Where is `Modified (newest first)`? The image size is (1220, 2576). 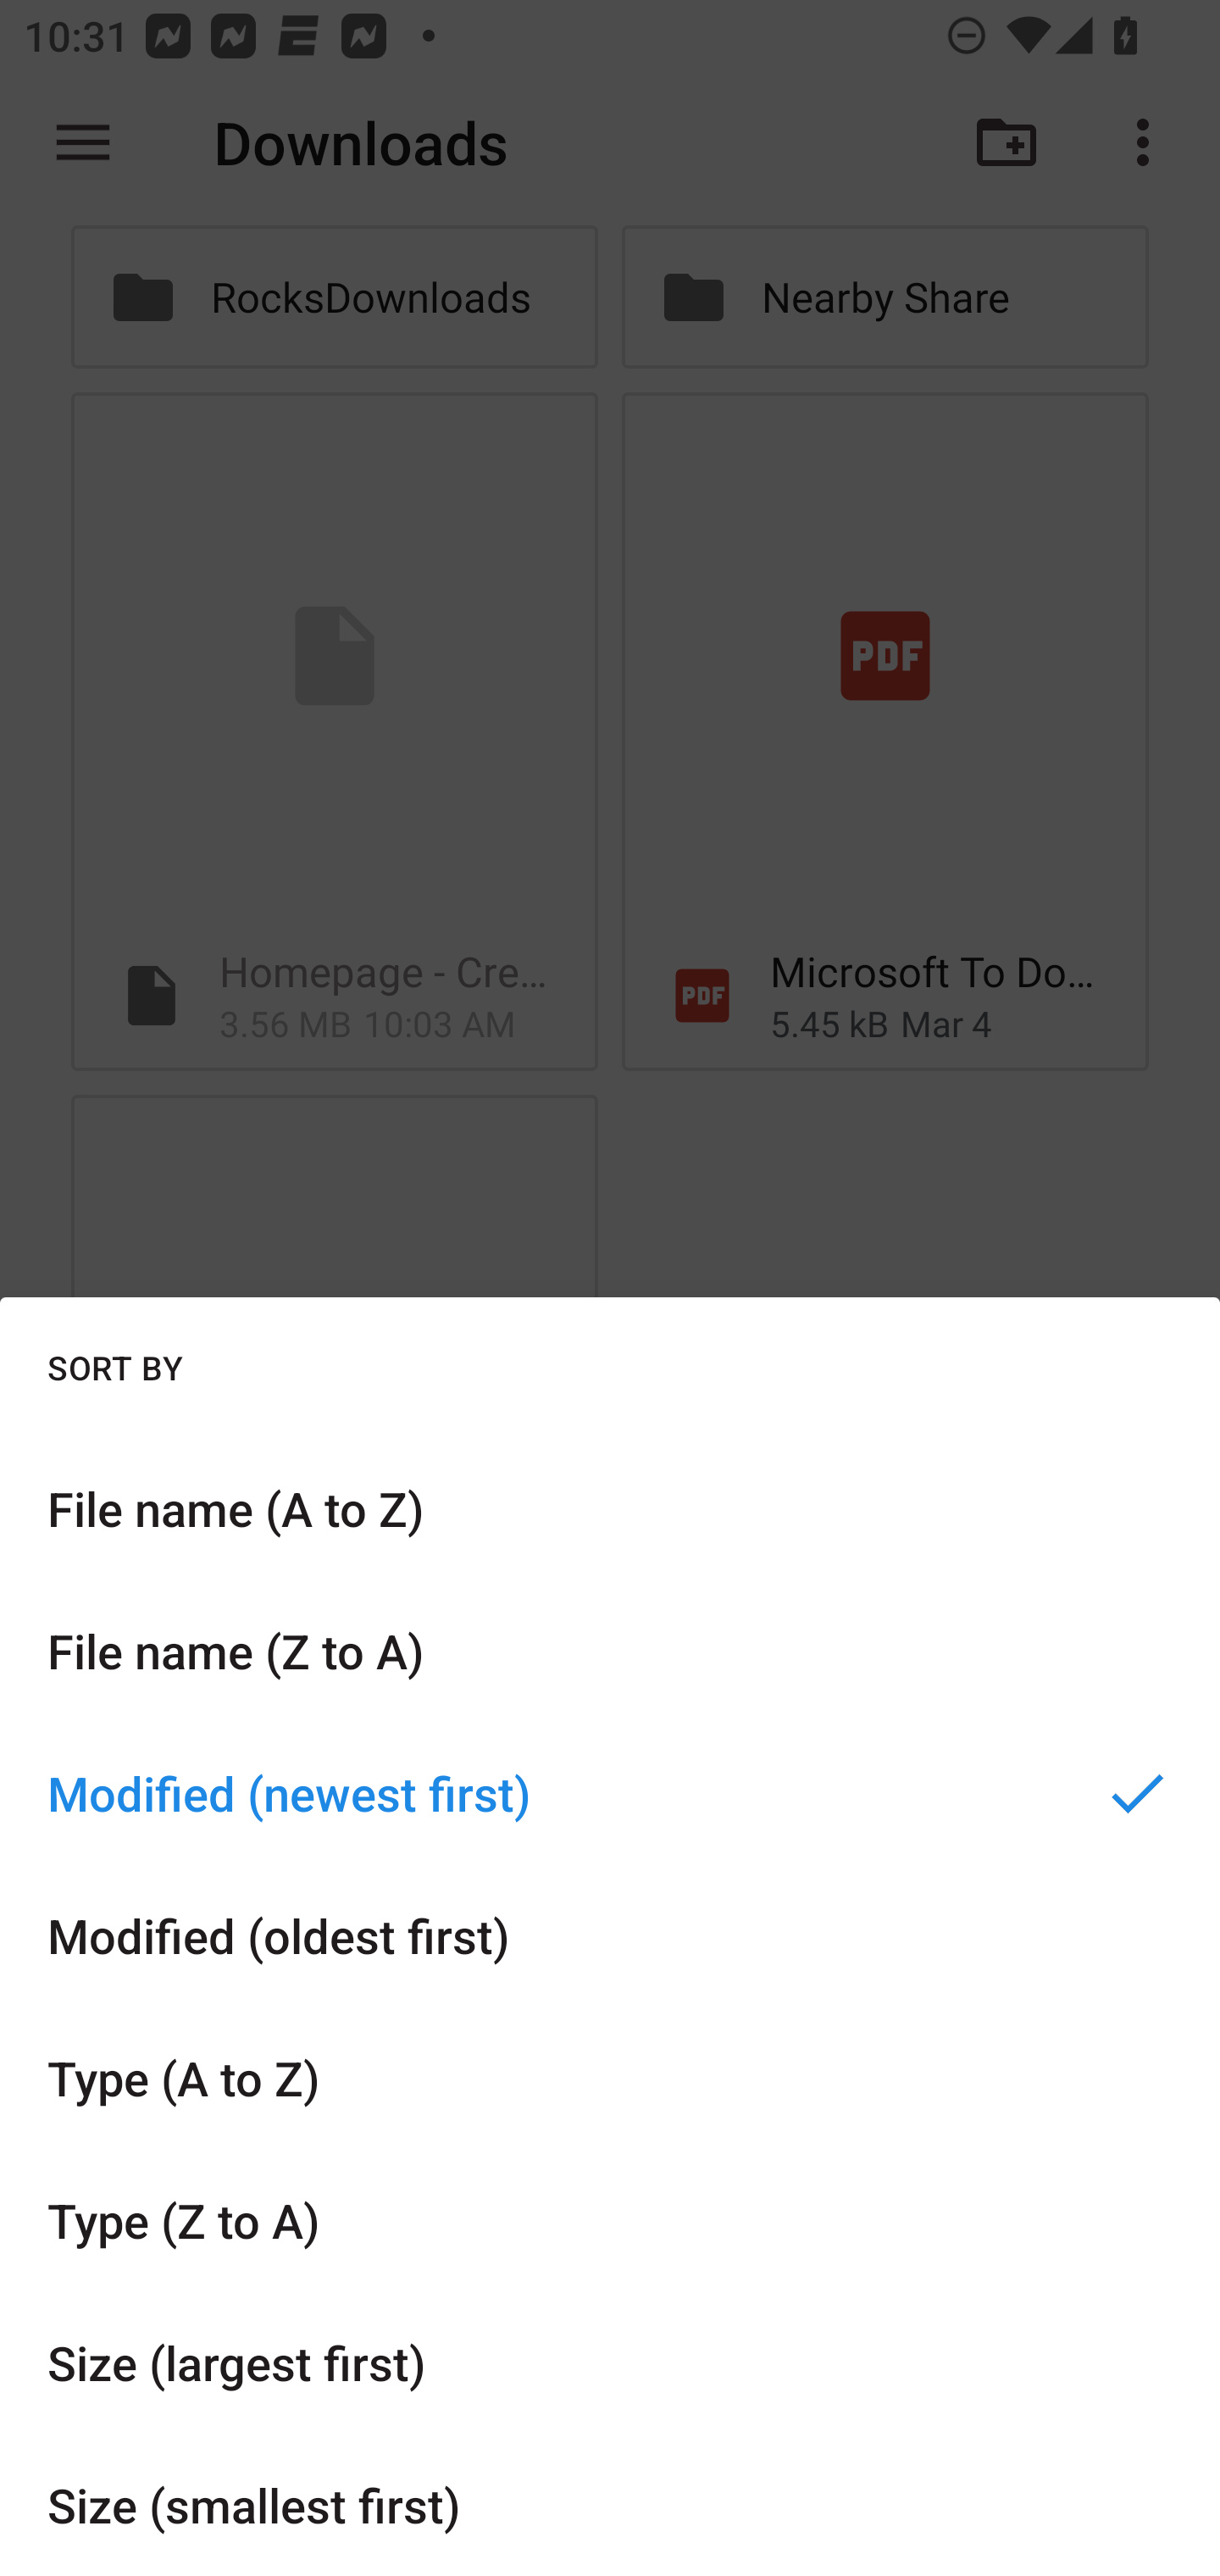
Modified (newest first) is located at coordinates (610, 1792).